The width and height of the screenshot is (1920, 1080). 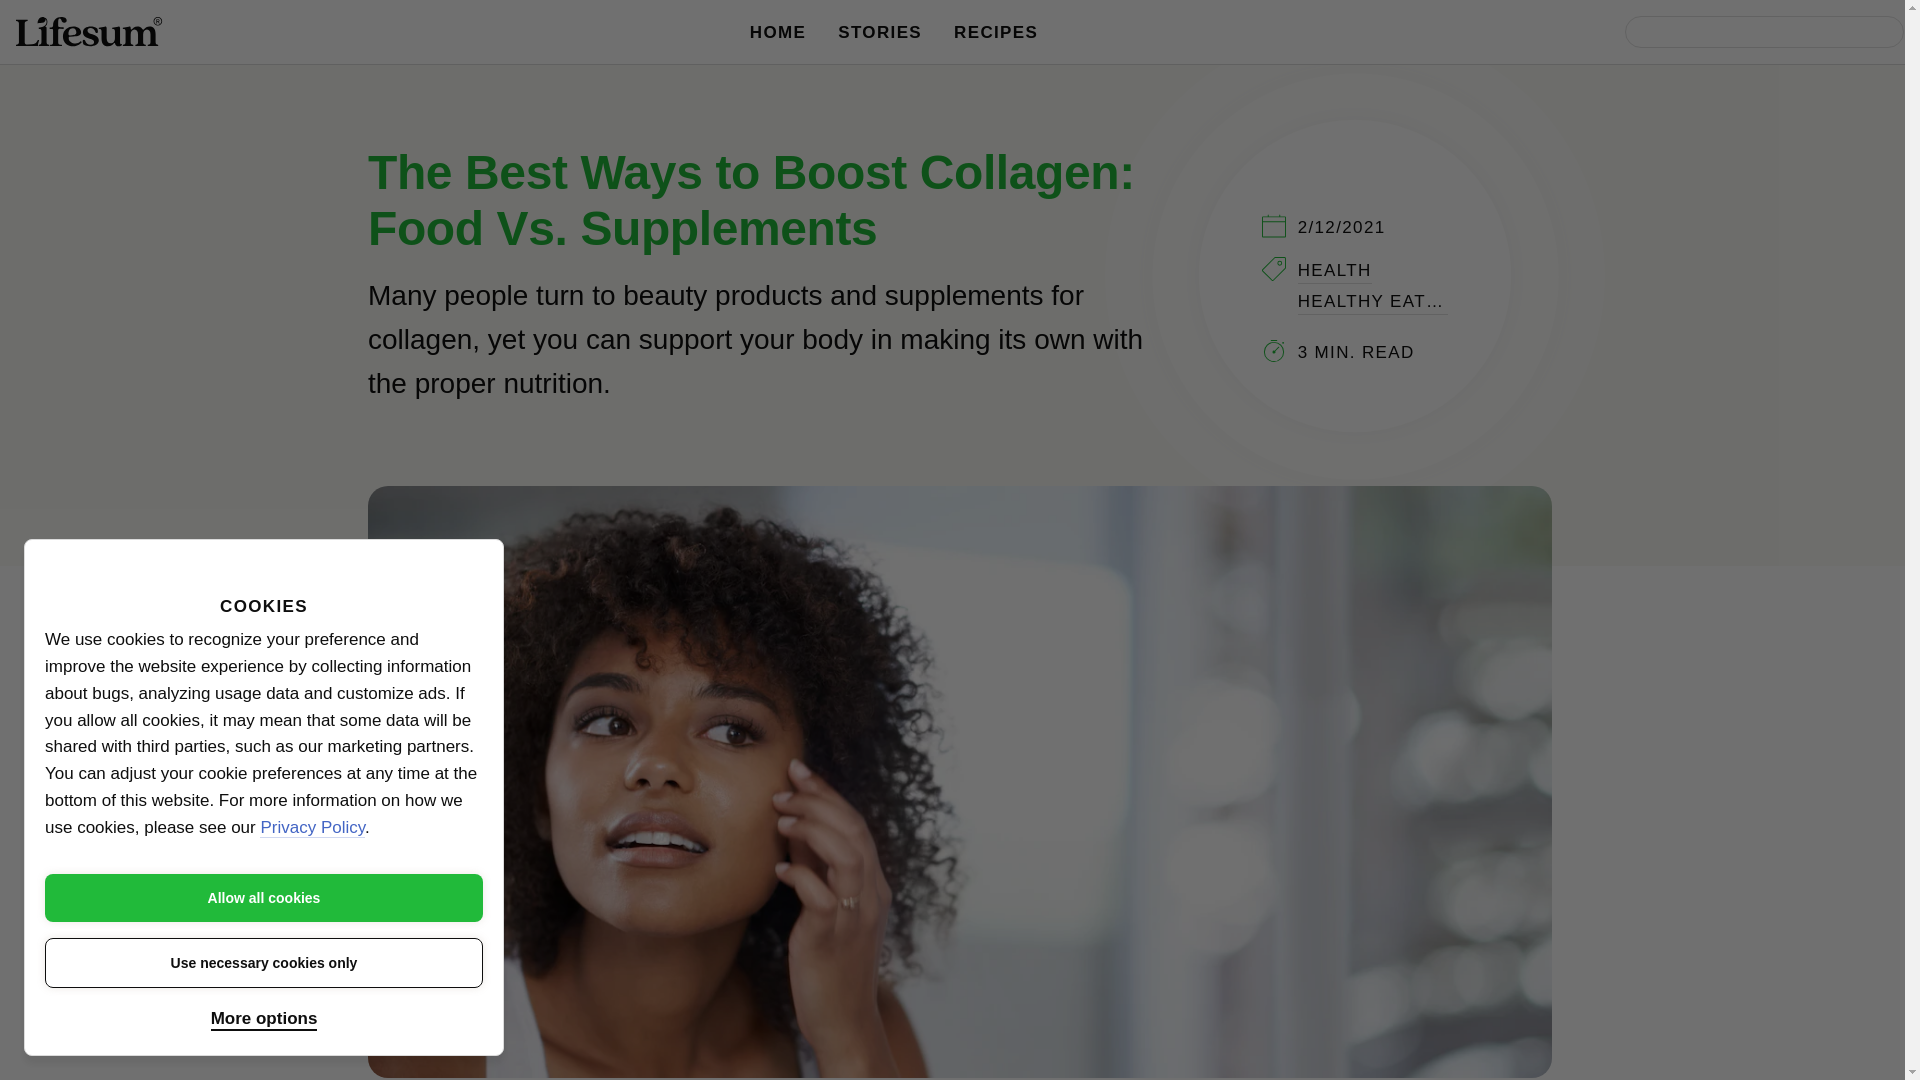 What do you see at coordinates (879, 32) in the screenshot?
I see `STORIES` at bounding box center [879, 32].